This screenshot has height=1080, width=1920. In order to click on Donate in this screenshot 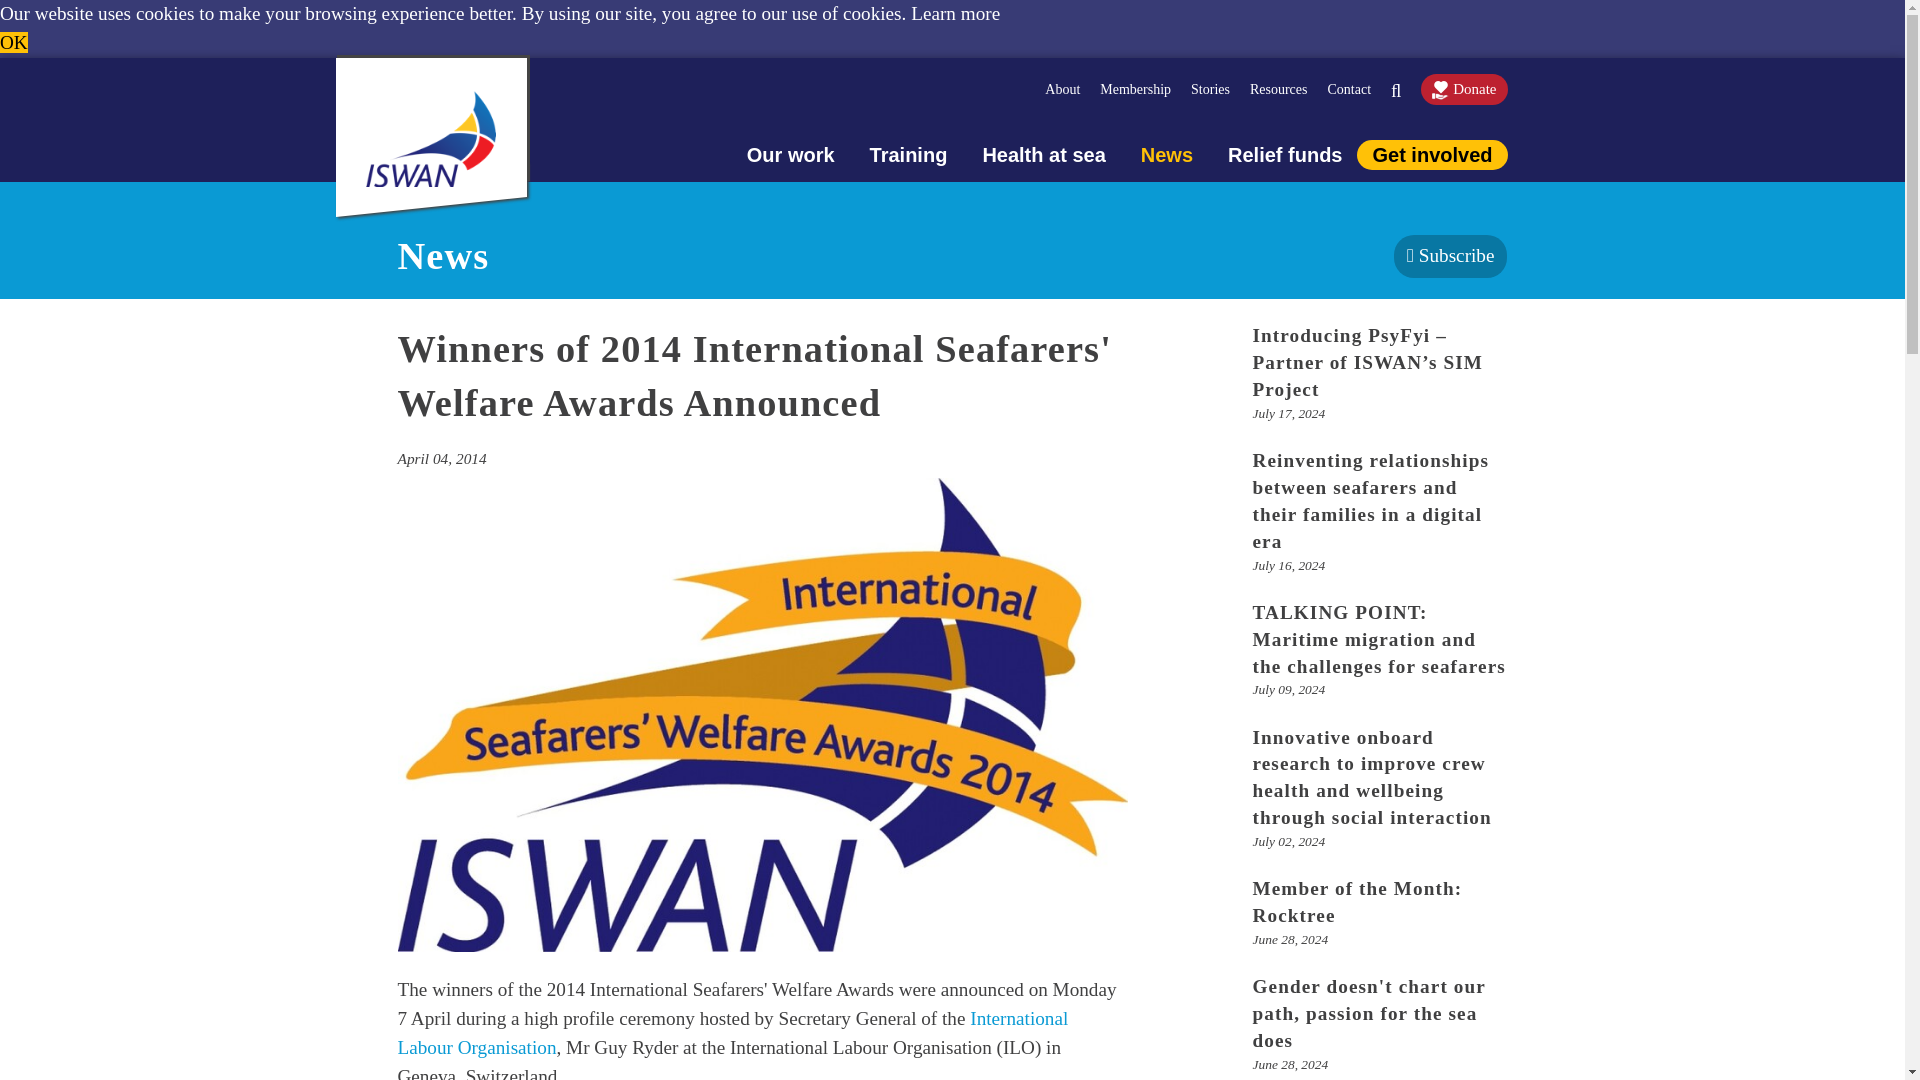, I will do `click(1464, 89)`.